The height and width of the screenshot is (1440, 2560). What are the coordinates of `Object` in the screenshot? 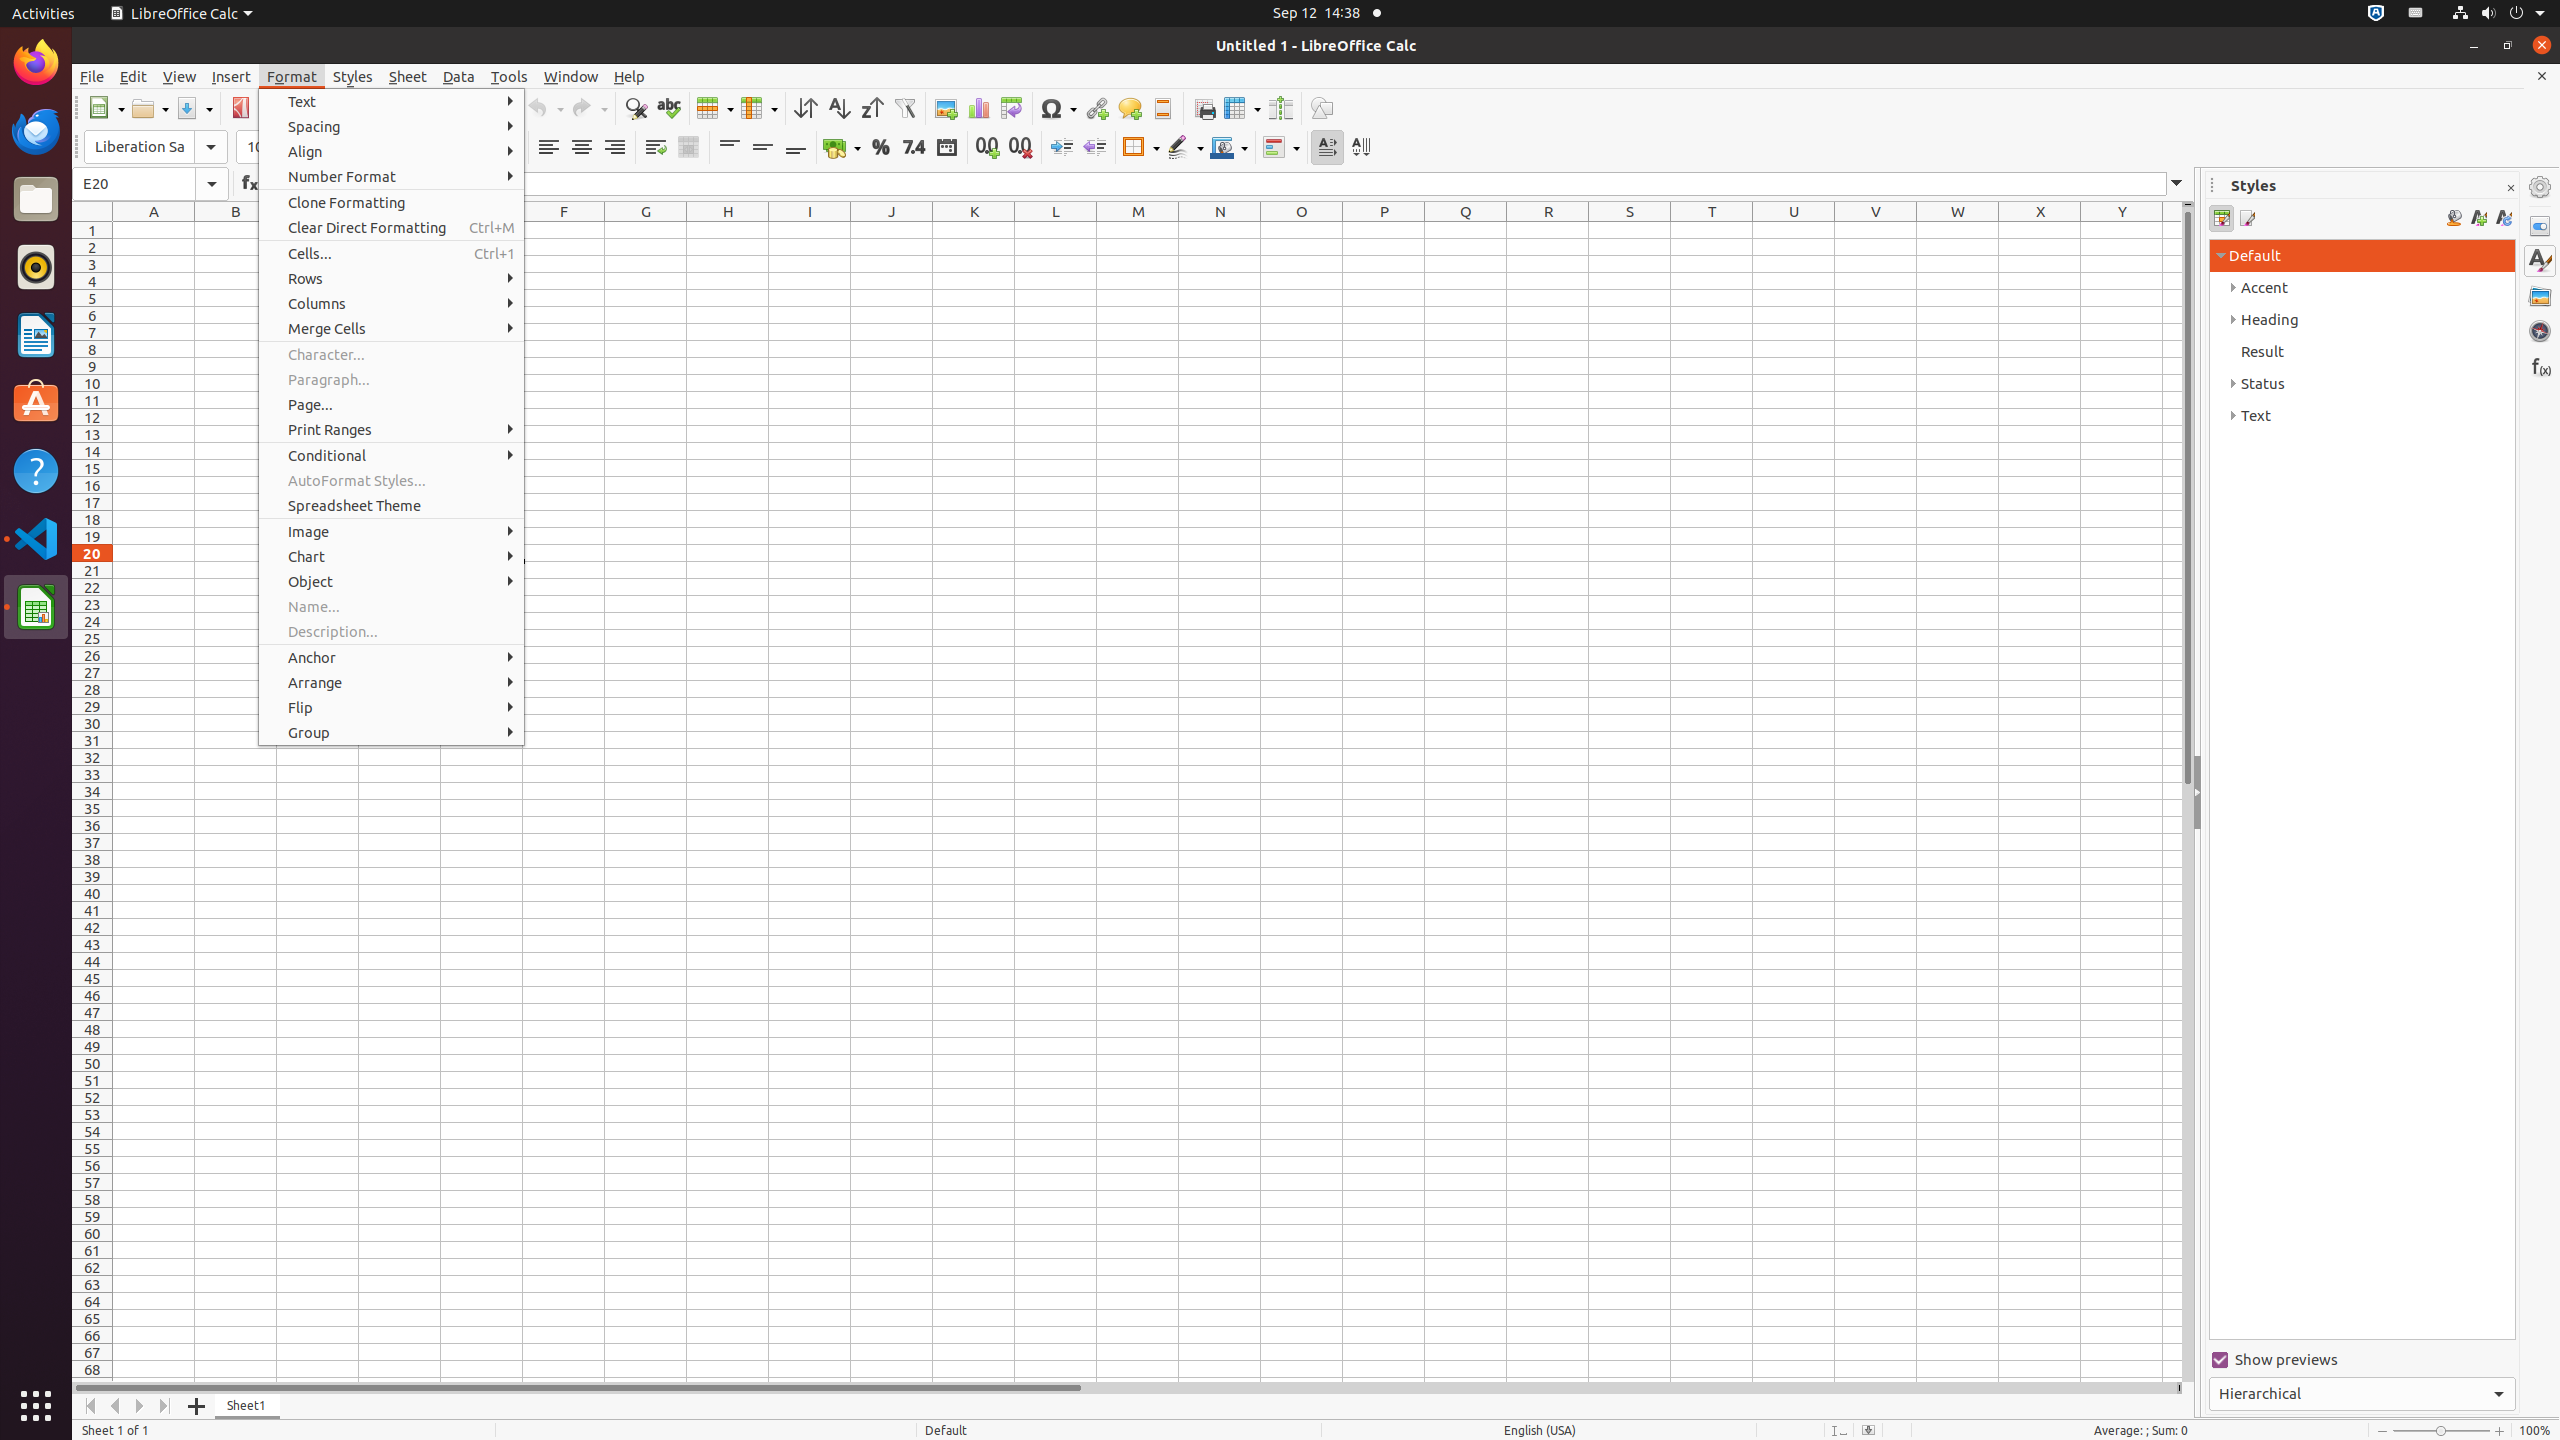 It's located at (392, 582).